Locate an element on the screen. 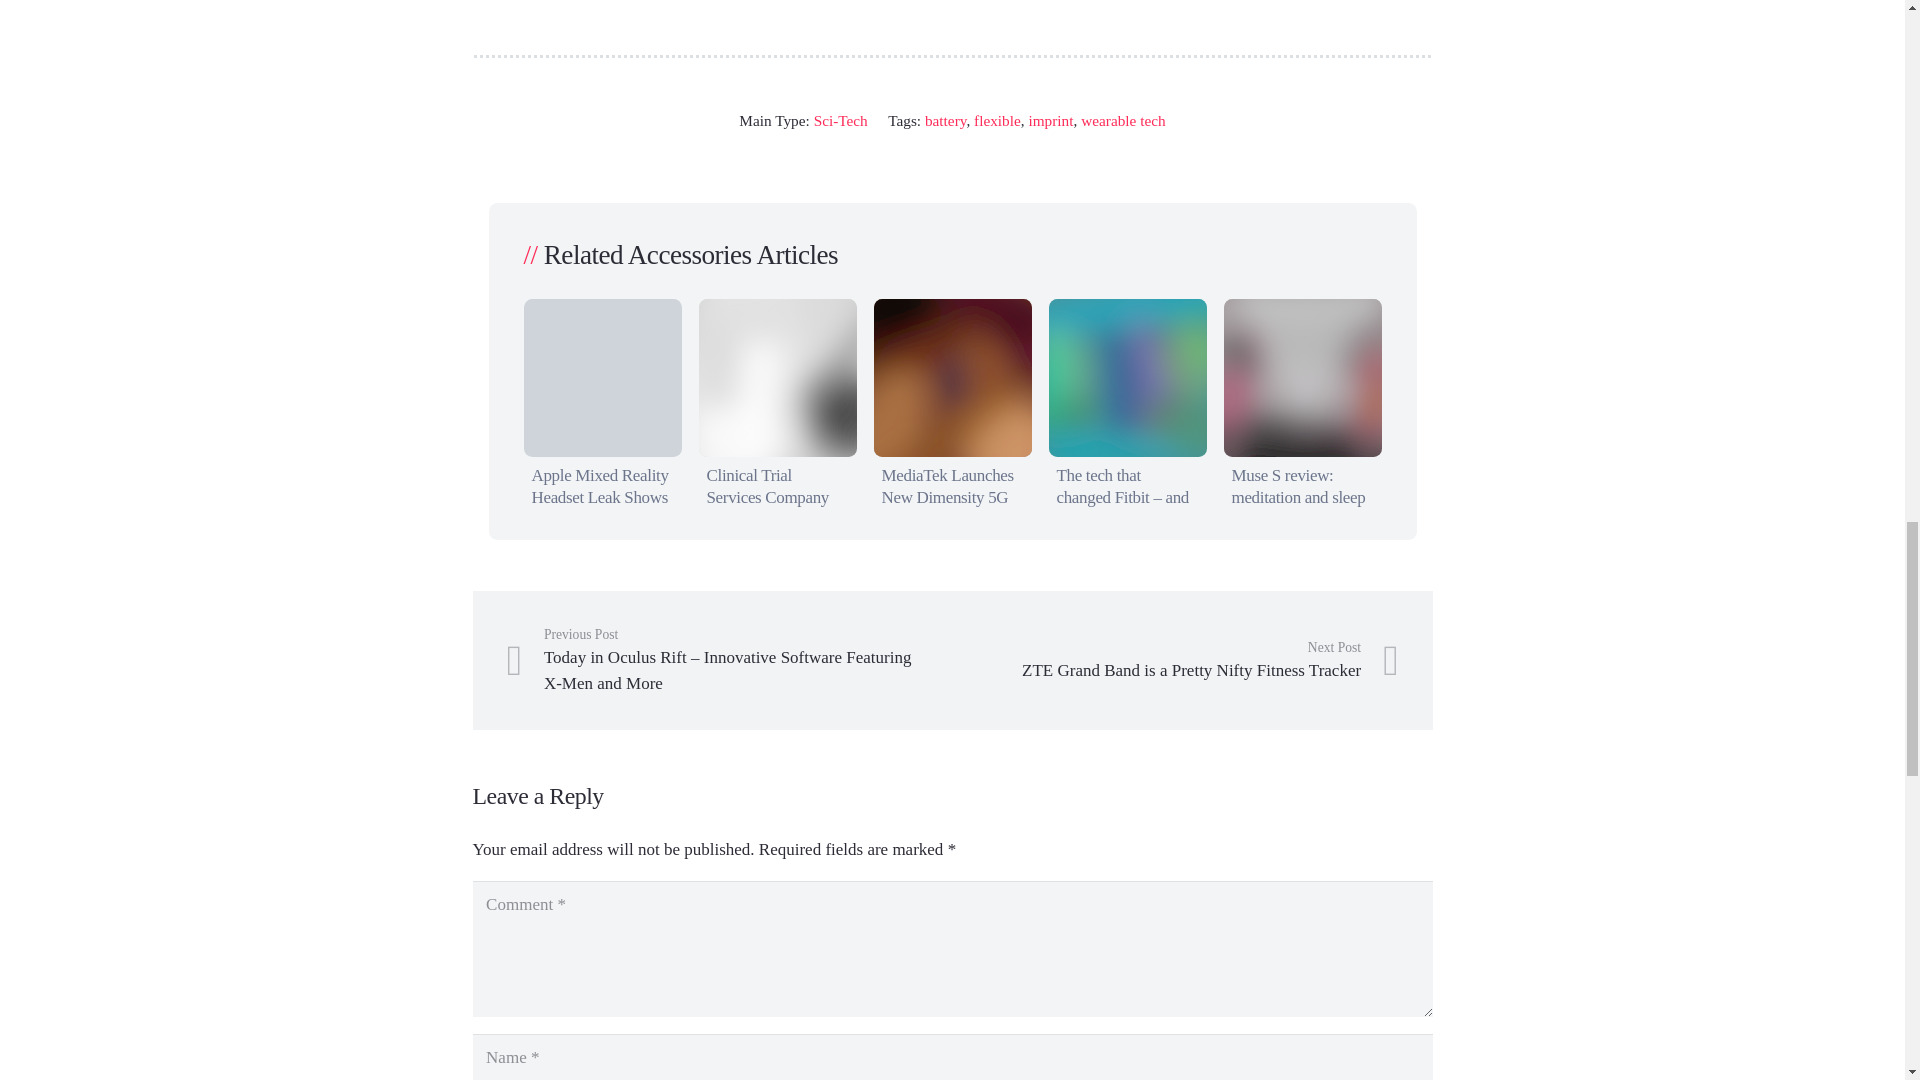 The width and height of the screenshot is (1920, 1080). ZTE Grand Band is a Pretty Nifty Fitness Tracker is located at coordinates (1174, 660).